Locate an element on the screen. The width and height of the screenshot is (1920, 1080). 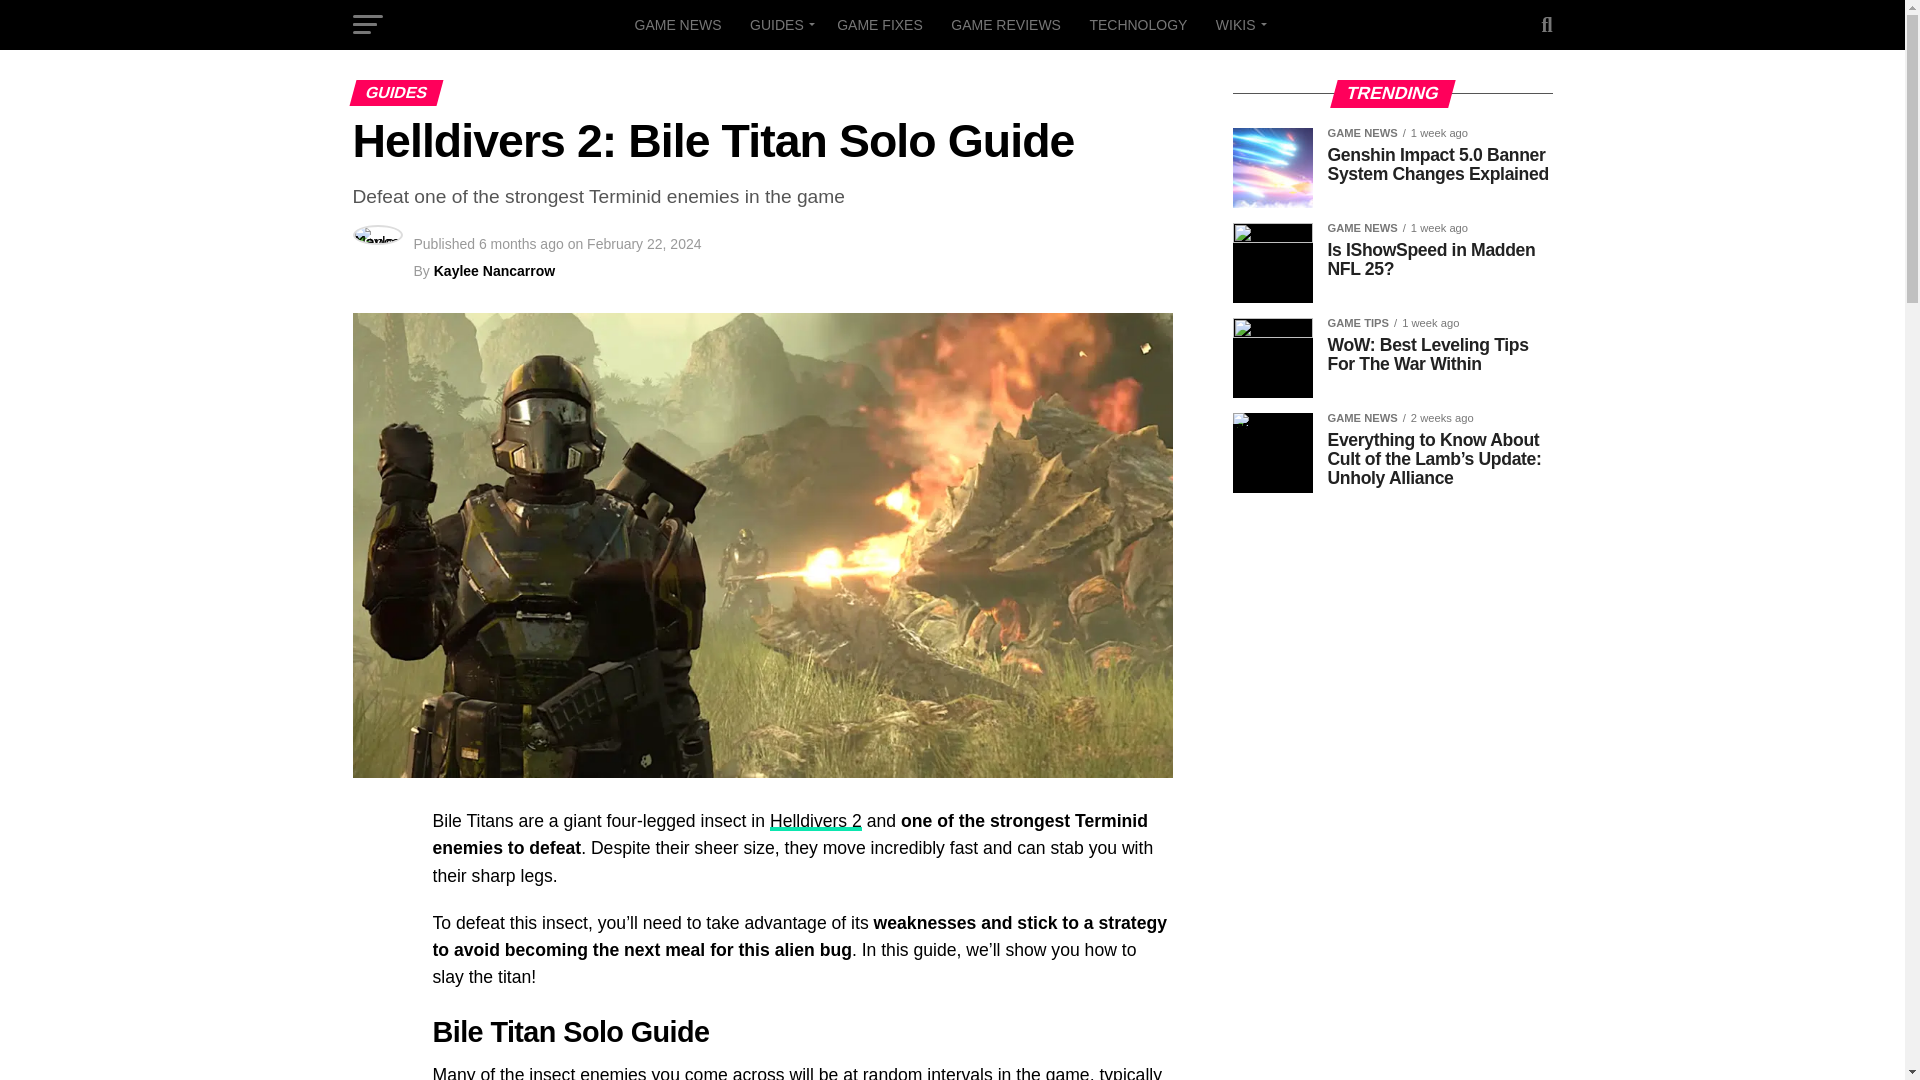
Kaylee Nancarrow is located at coordinates (494, 270).